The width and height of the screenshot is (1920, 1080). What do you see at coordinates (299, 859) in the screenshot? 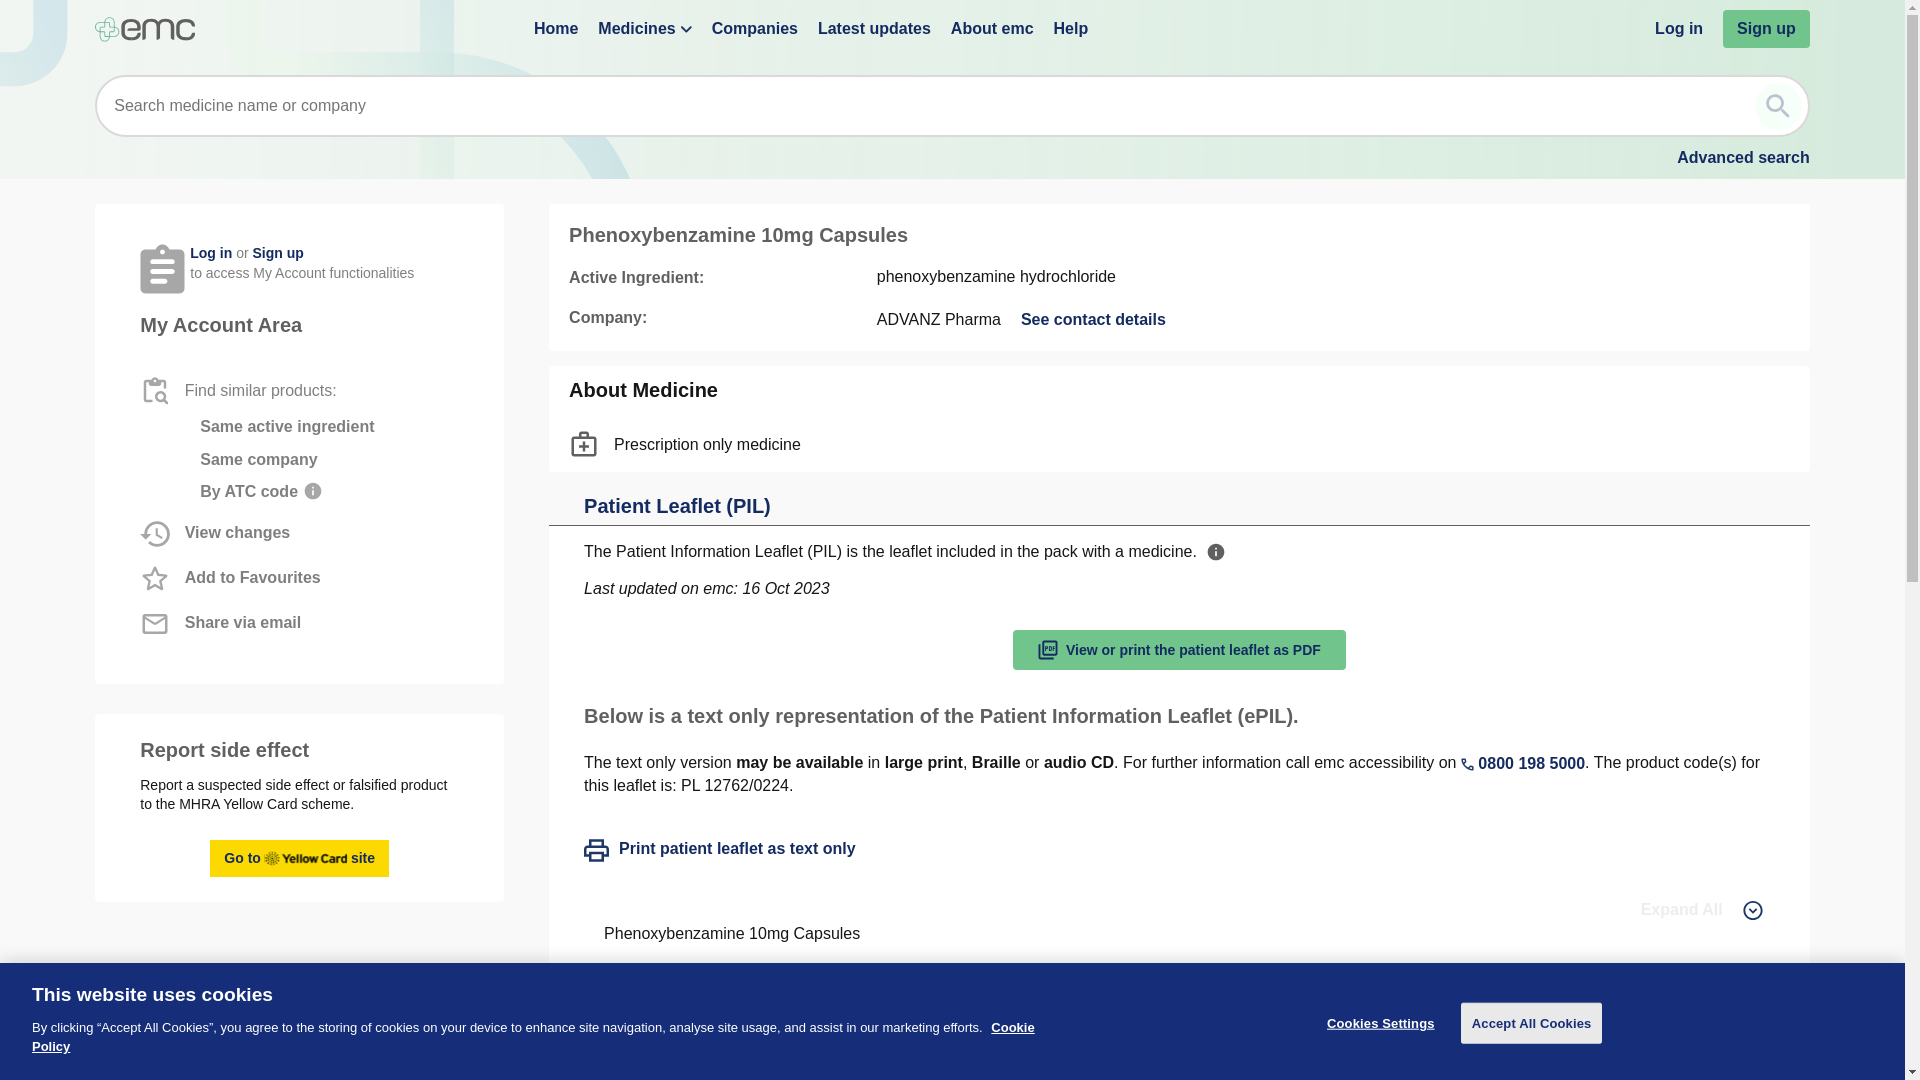
I see `Home` at bounding box center [299, 859].